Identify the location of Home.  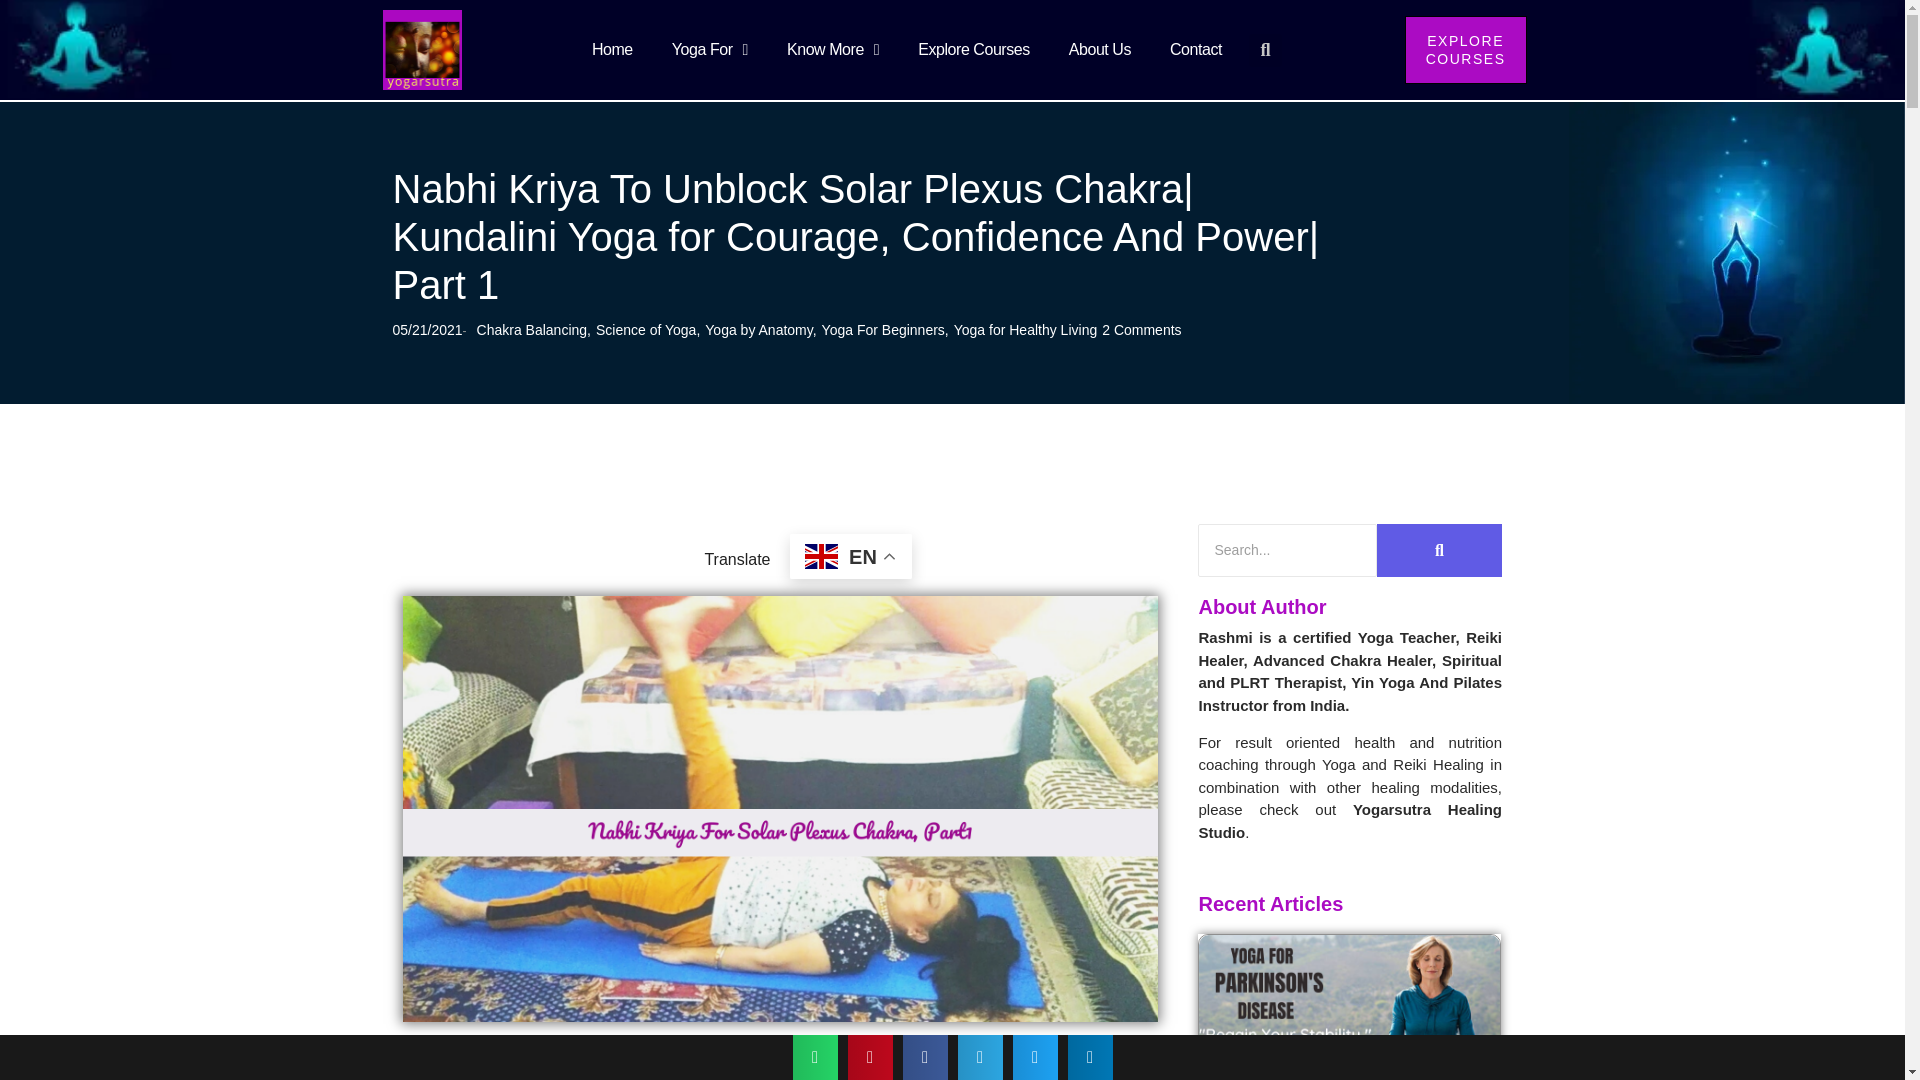
(612, 49).